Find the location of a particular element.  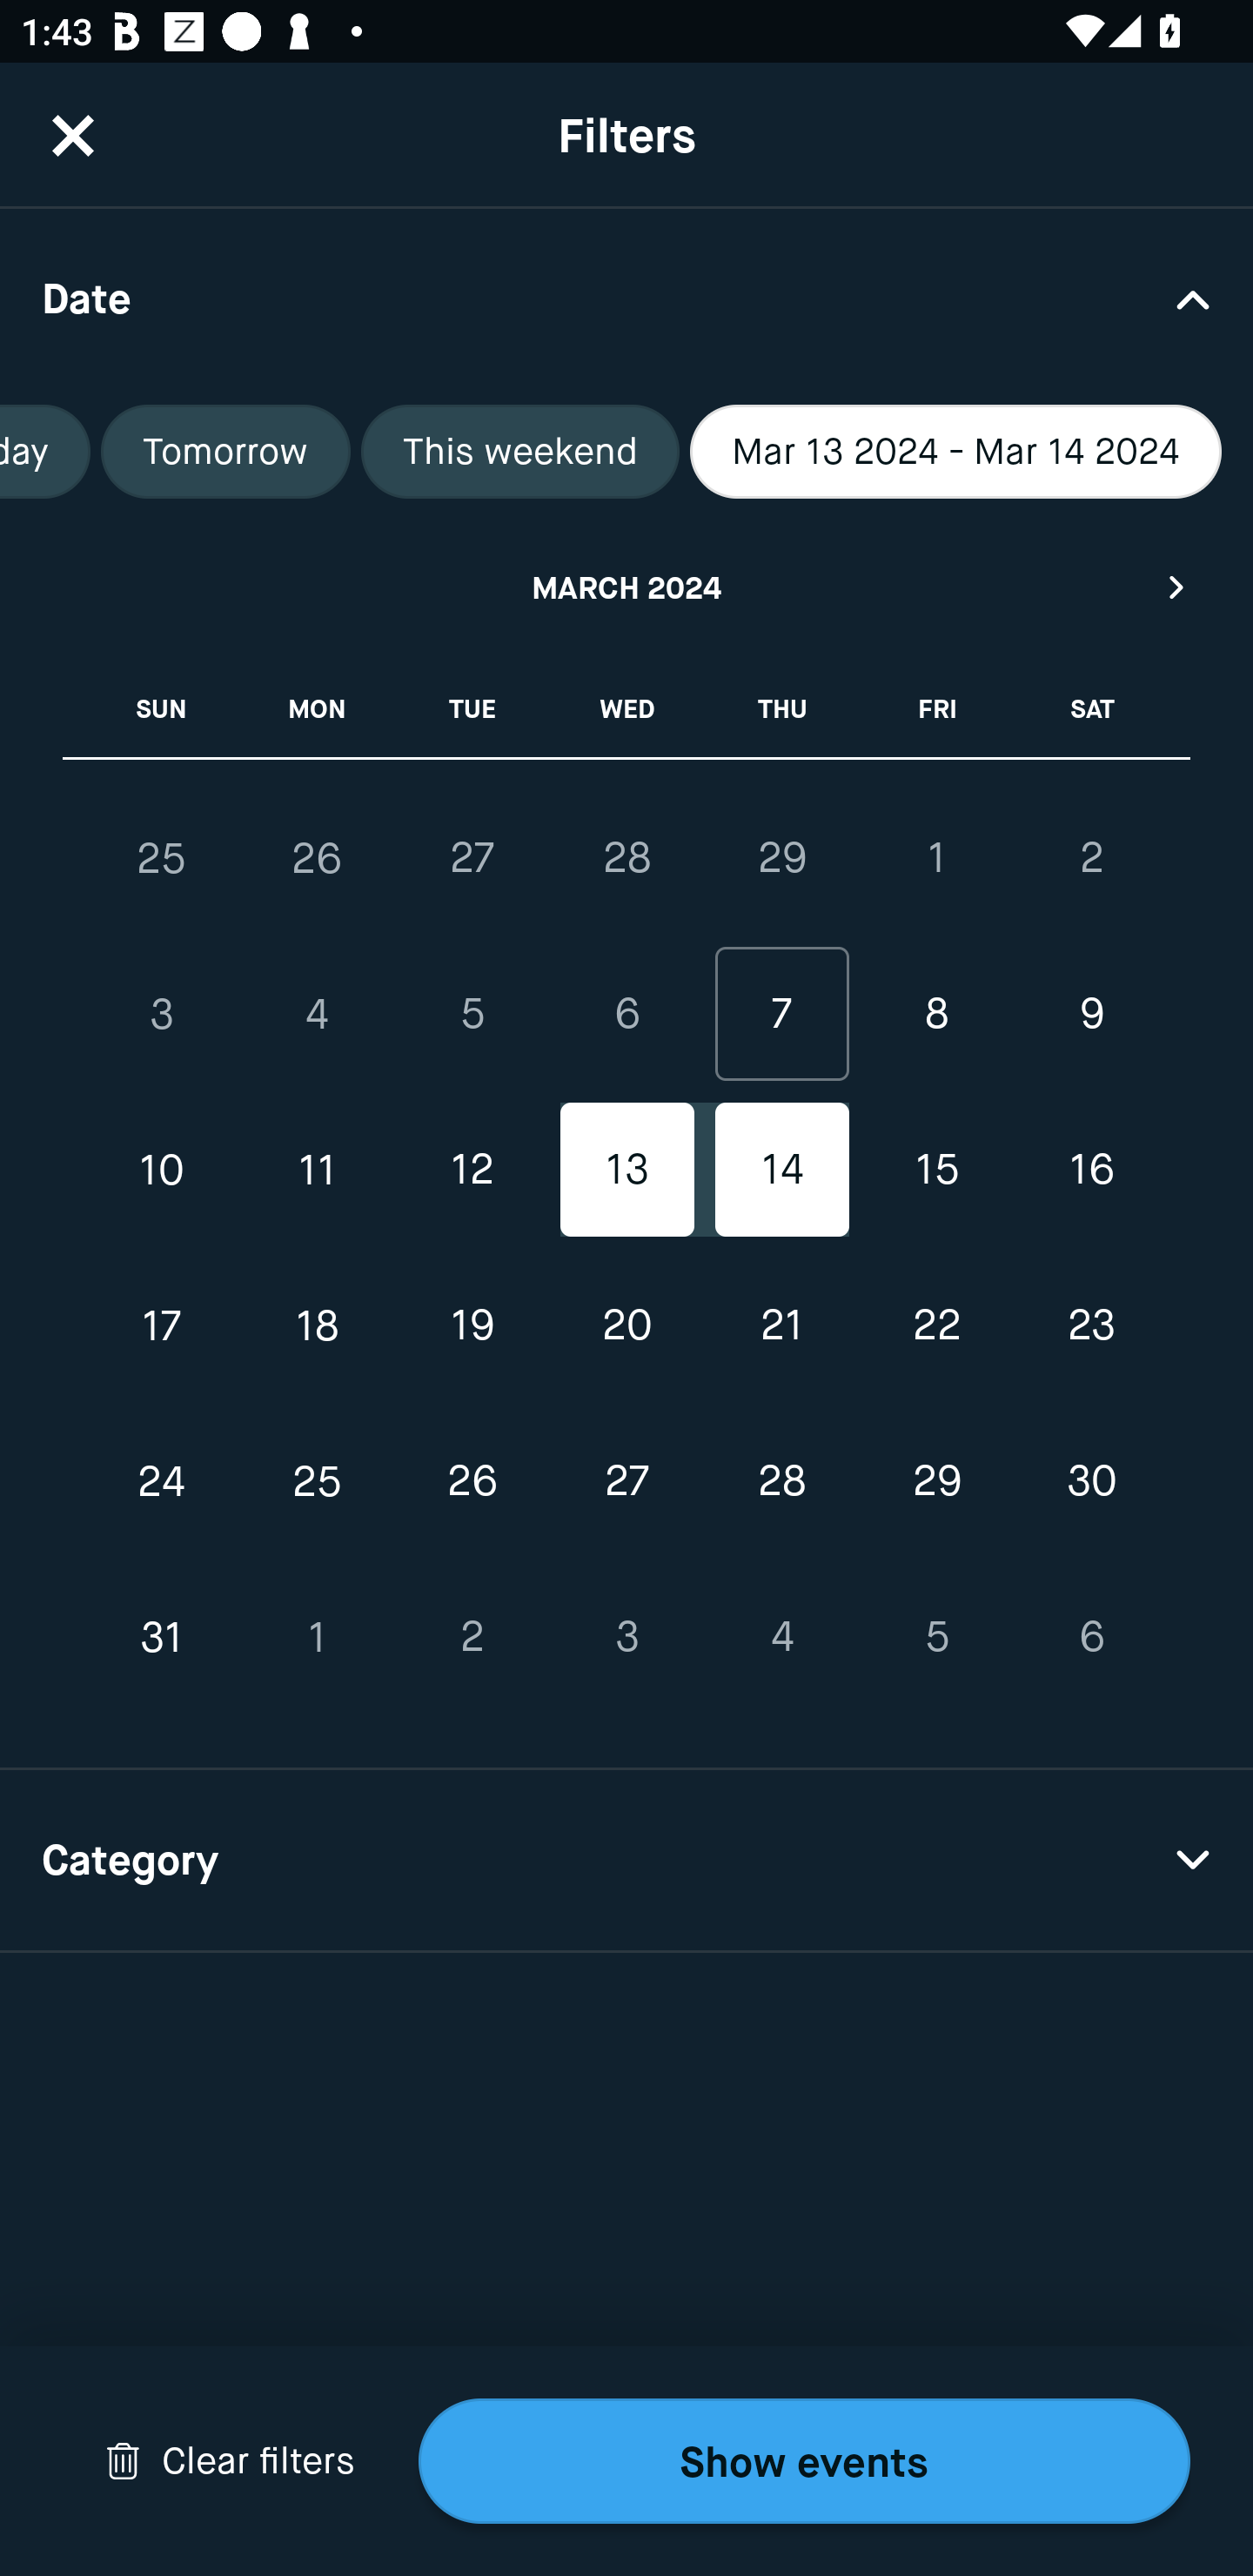

This weekend is located at coordinates (519, 452).